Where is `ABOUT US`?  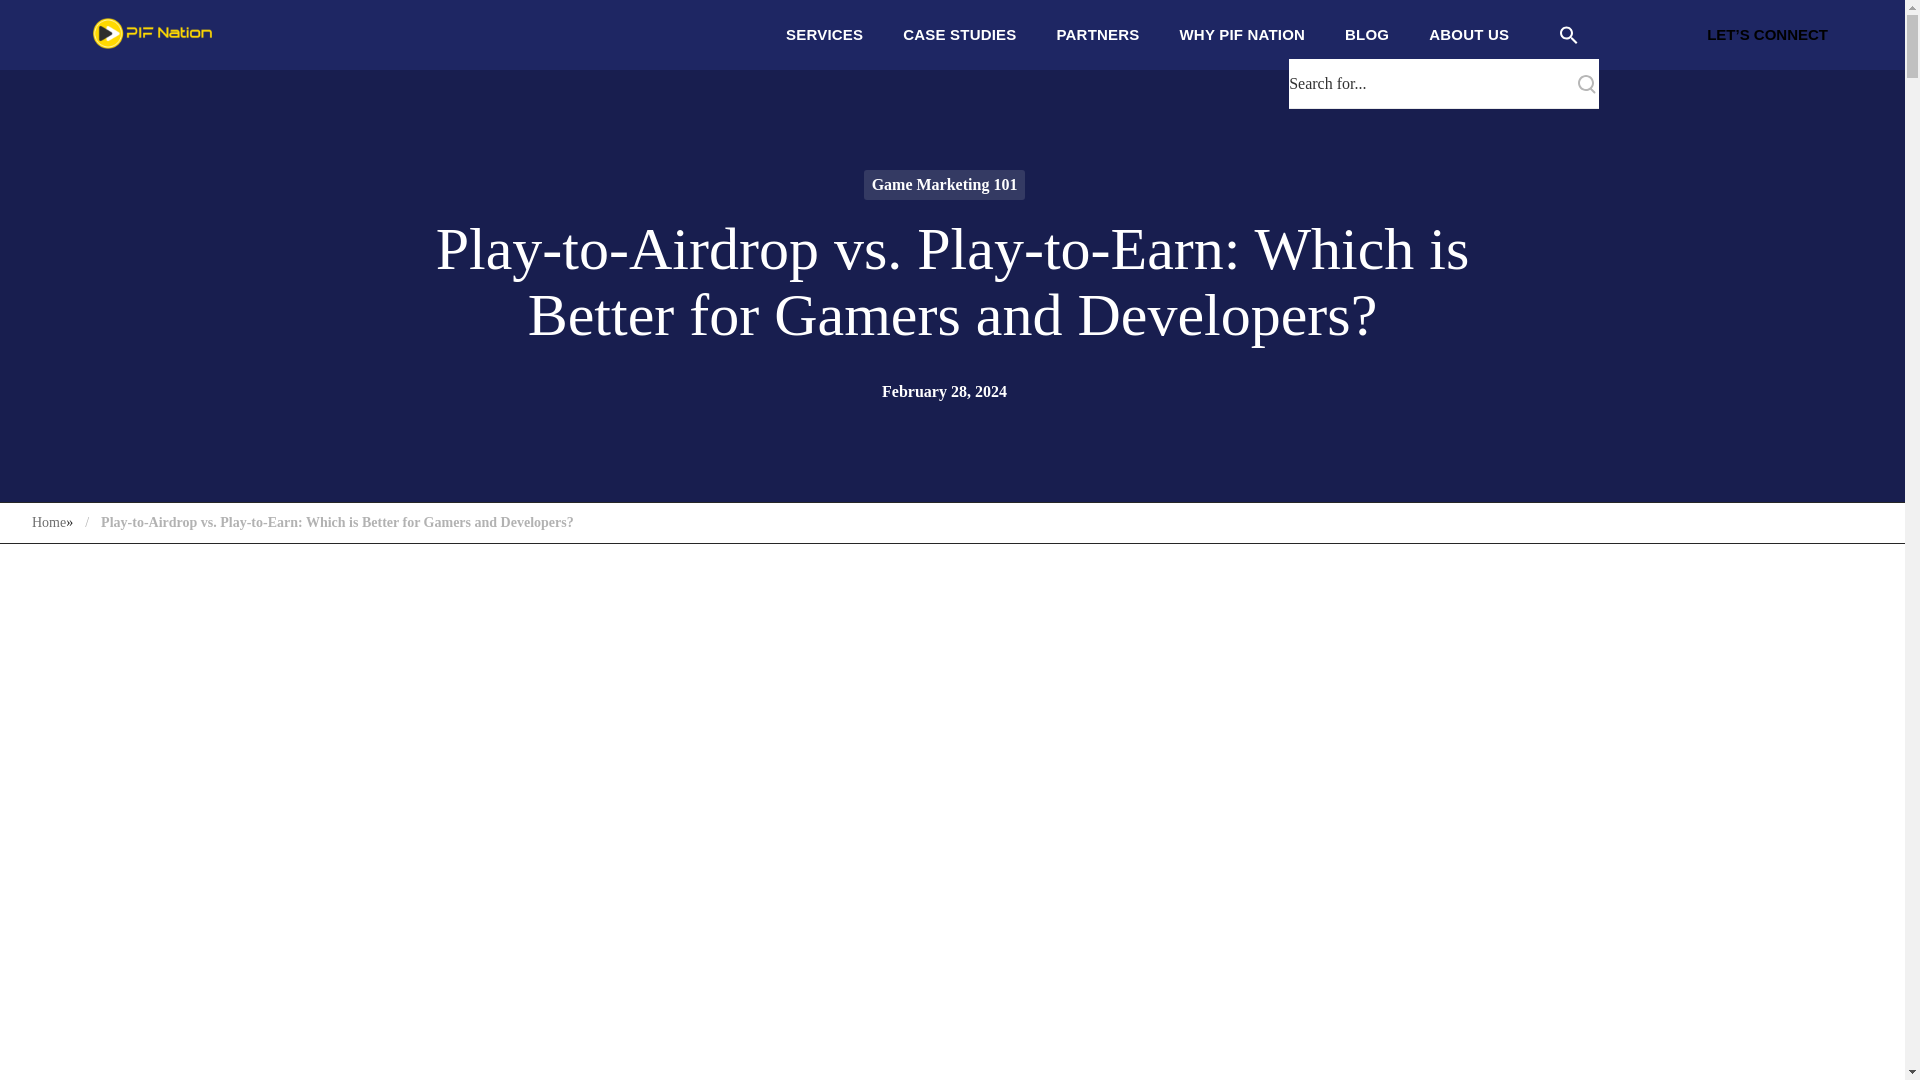
ABOUT US is located at coordinates (1468, 34).